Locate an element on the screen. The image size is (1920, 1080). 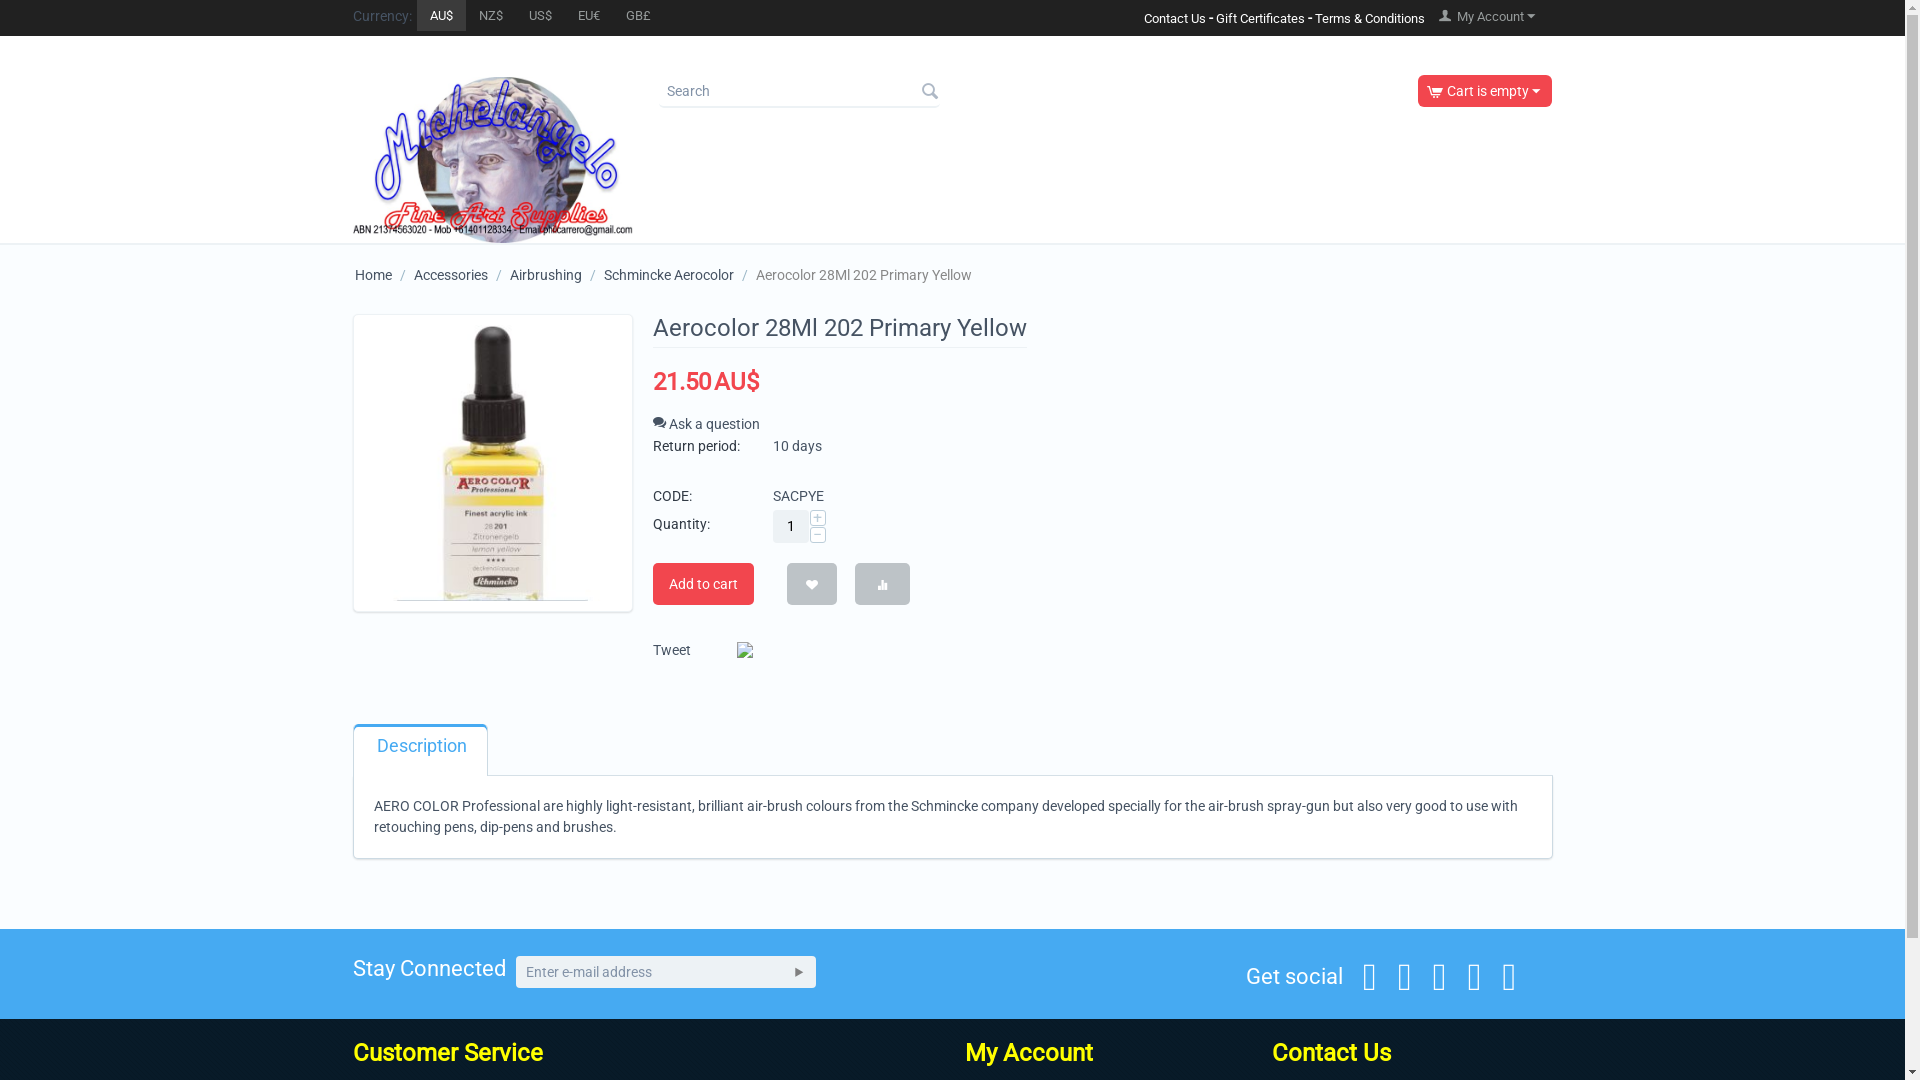
Cart is empty is located at coordinates (1484, 91).